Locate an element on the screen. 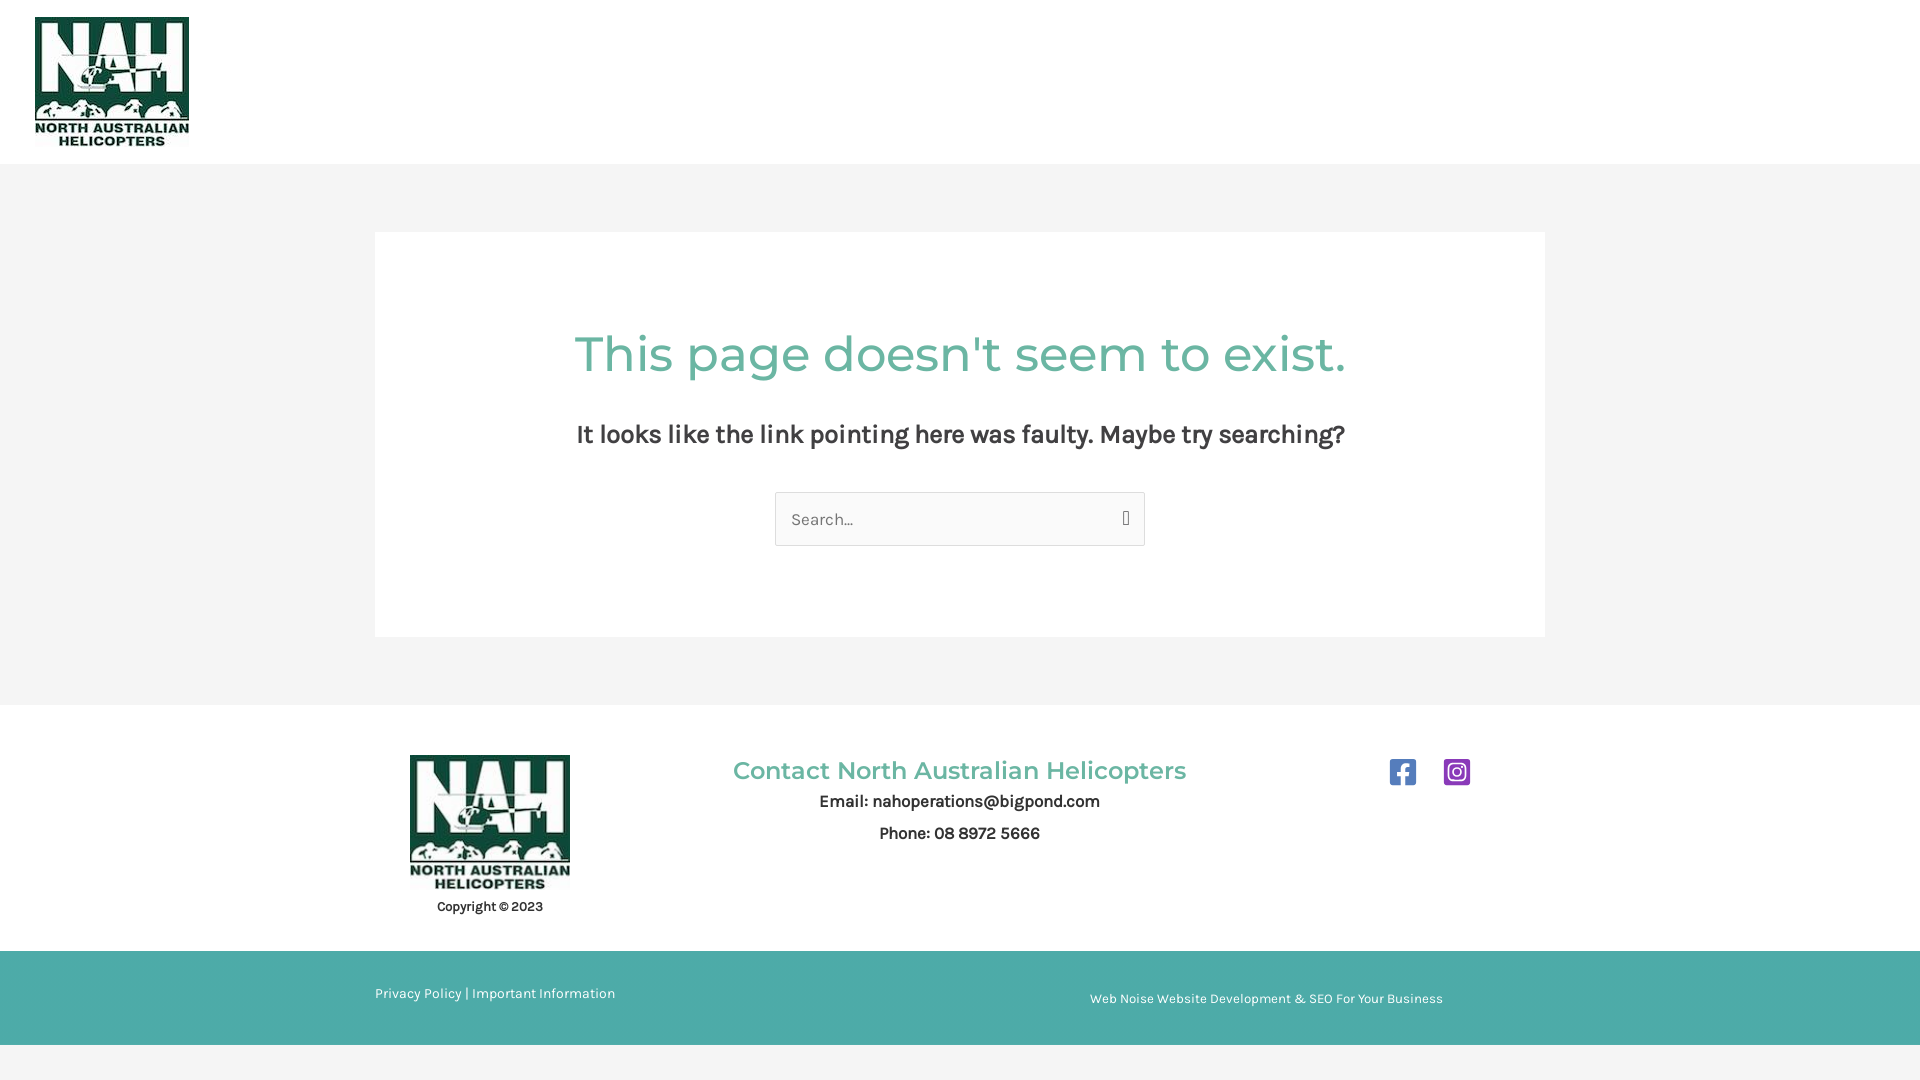 The width and height of the screenshot is (1920, 1080). 08 8972 5666 is located at coordinates (1835, 82).